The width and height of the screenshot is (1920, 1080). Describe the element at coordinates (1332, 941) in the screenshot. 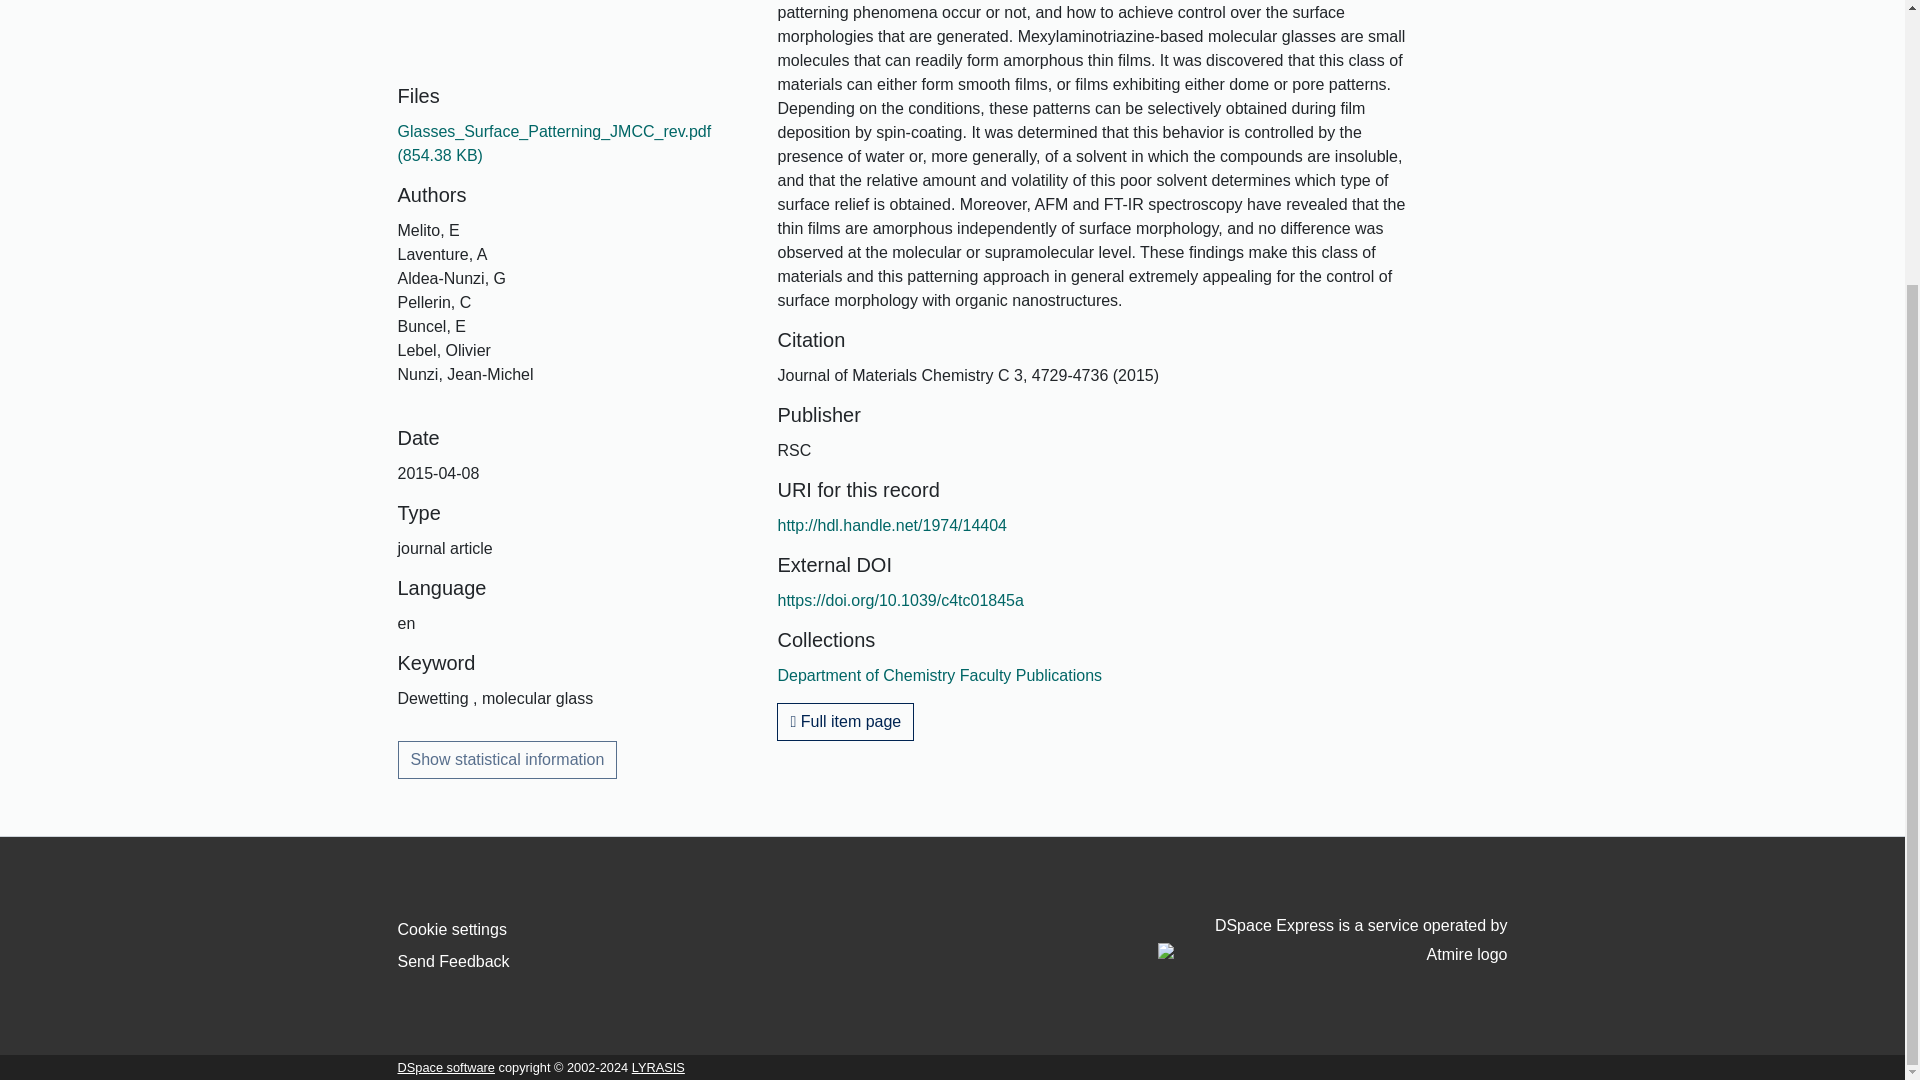

I see `DSpace Express is a service operated by` at that location.